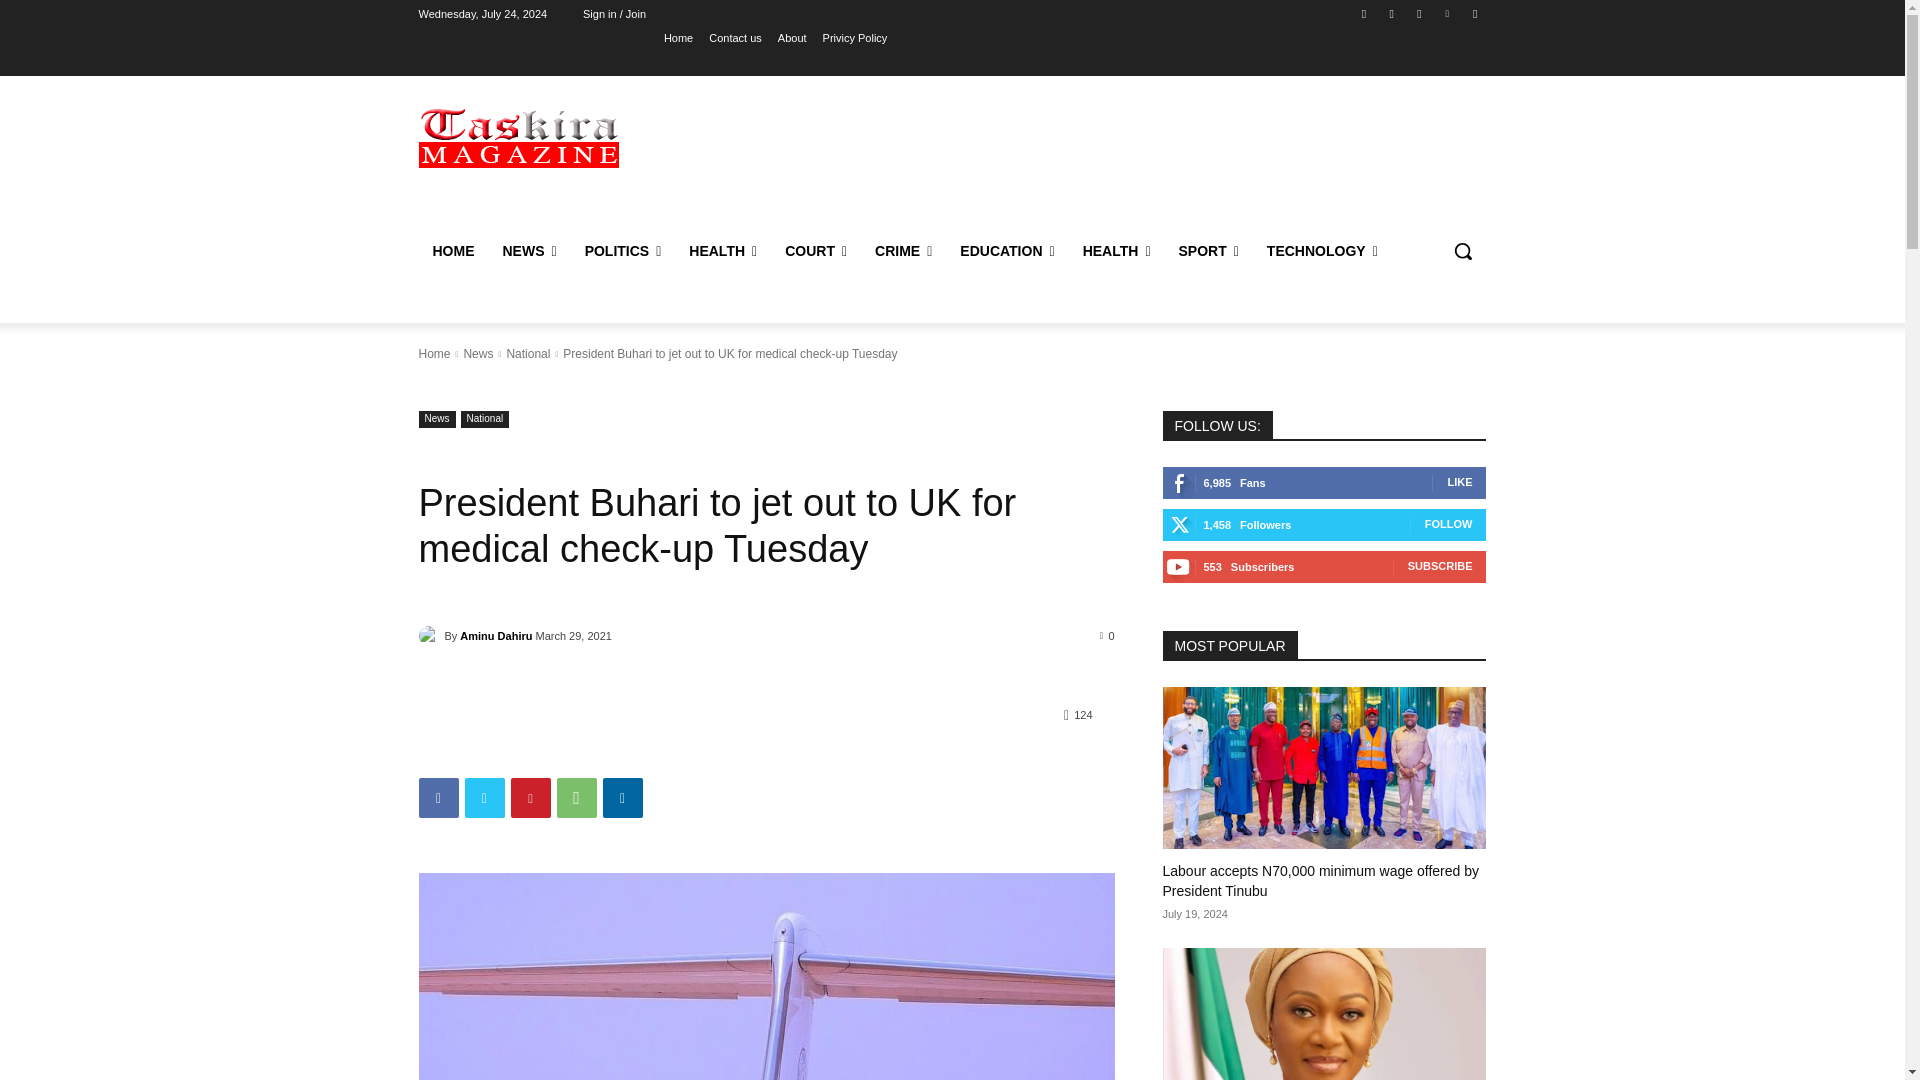 This screenshot has width=1920, height=1080. Describe the element at coordinates (518, 136) in the screenshot. I see `Taskira Online Magazine` at that location.